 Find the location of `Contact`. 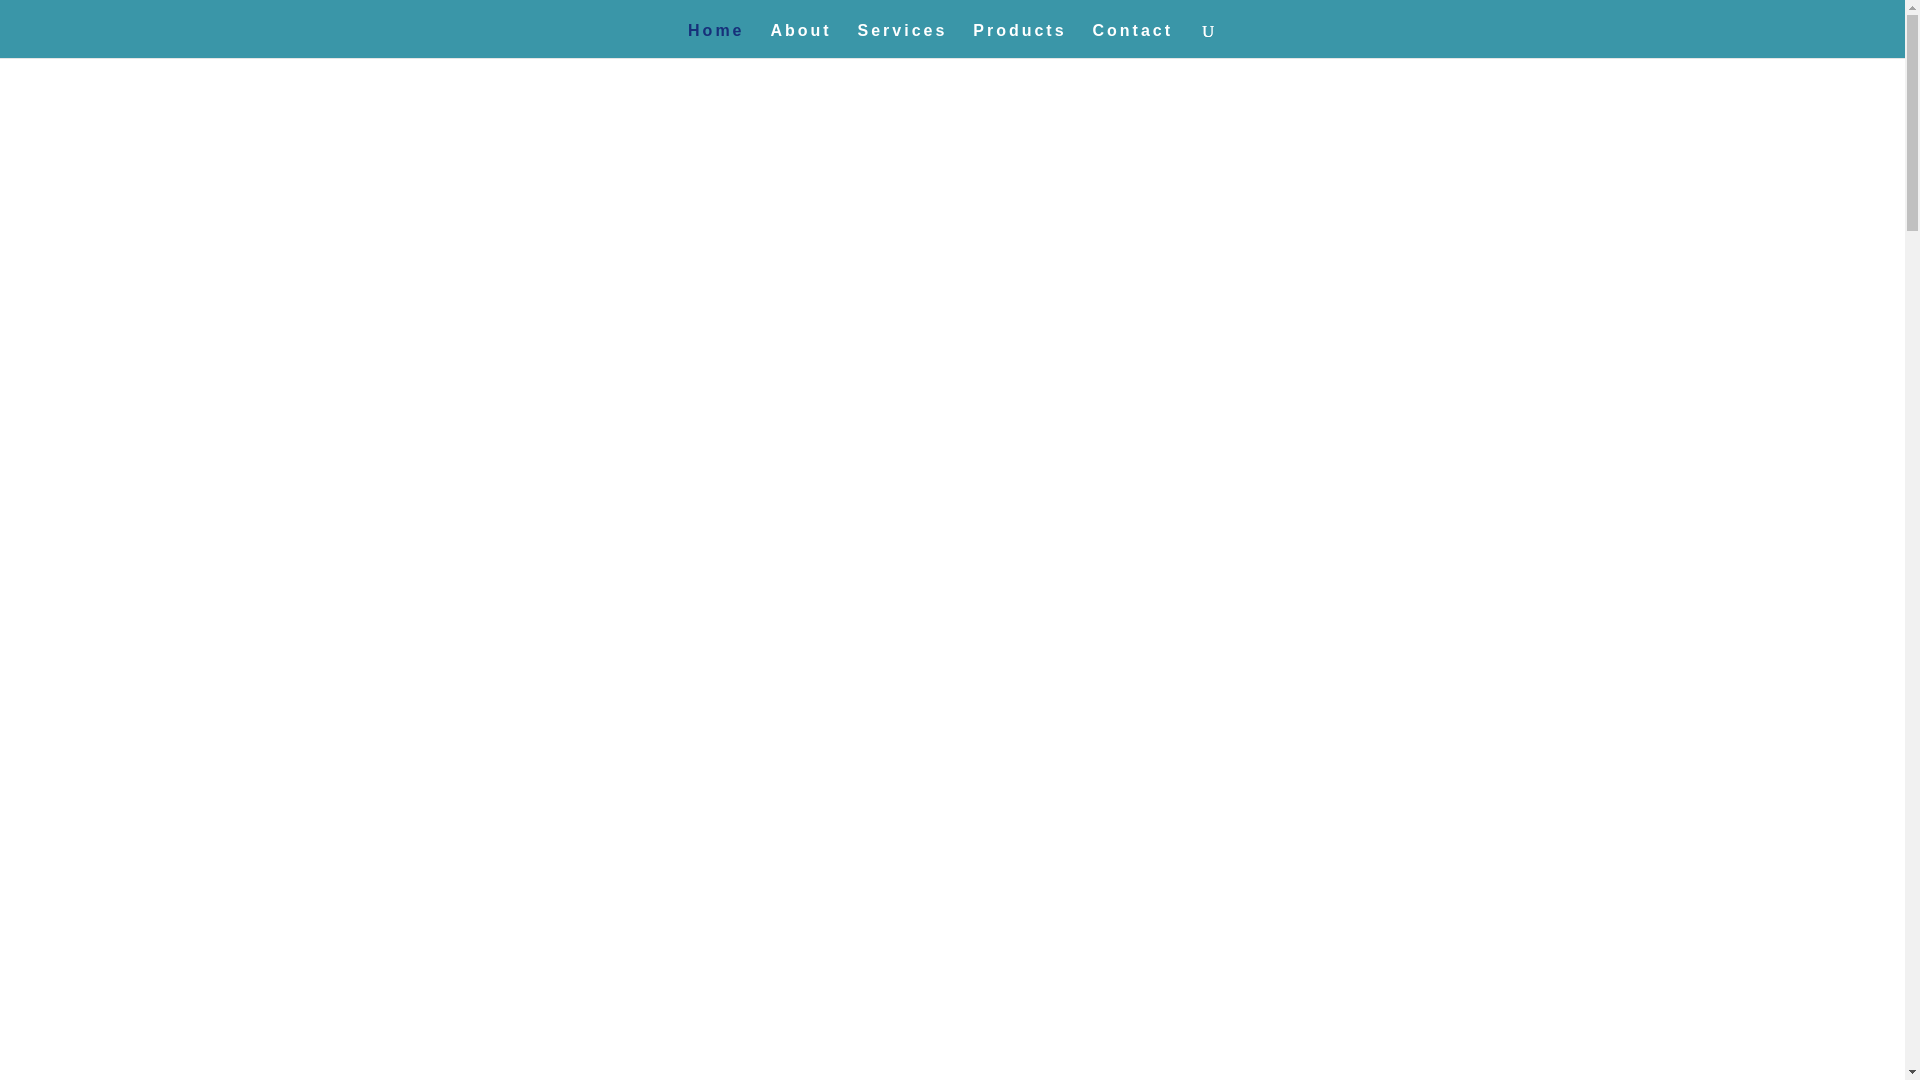

Contact is located at coordinates (1132, 40).